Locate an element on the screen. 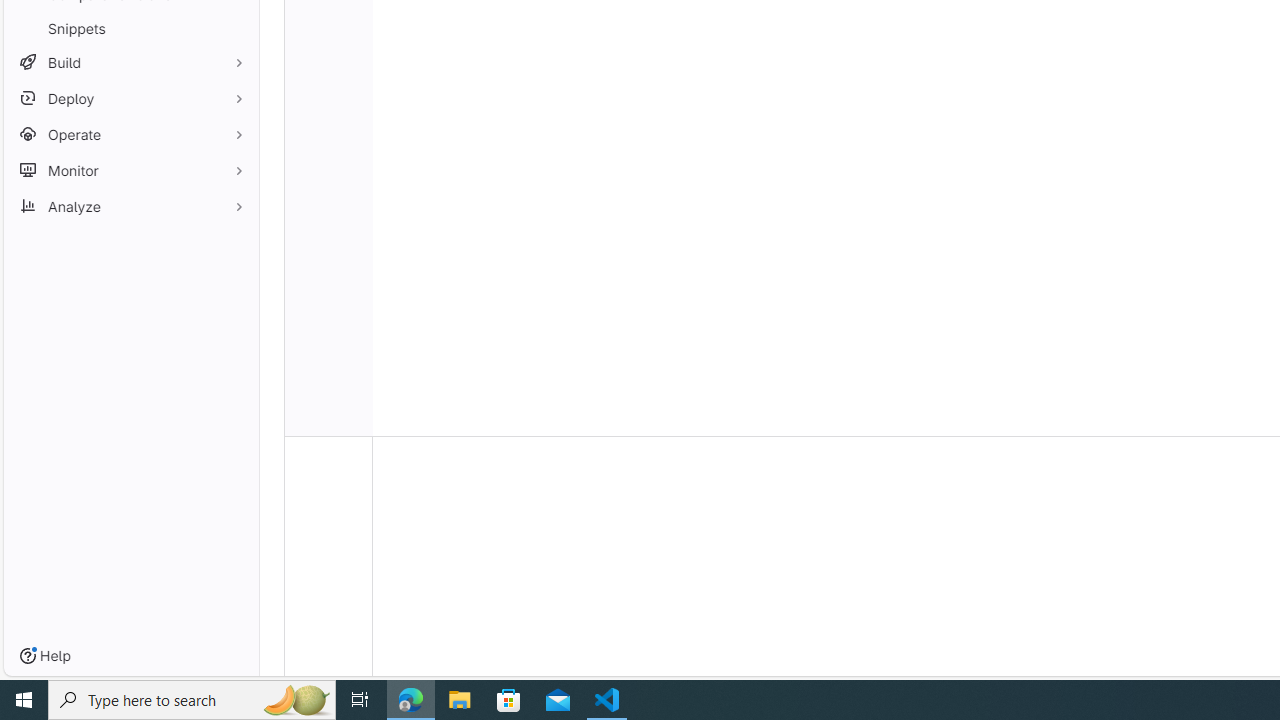  Analyze is located at coordinates (130, 206).